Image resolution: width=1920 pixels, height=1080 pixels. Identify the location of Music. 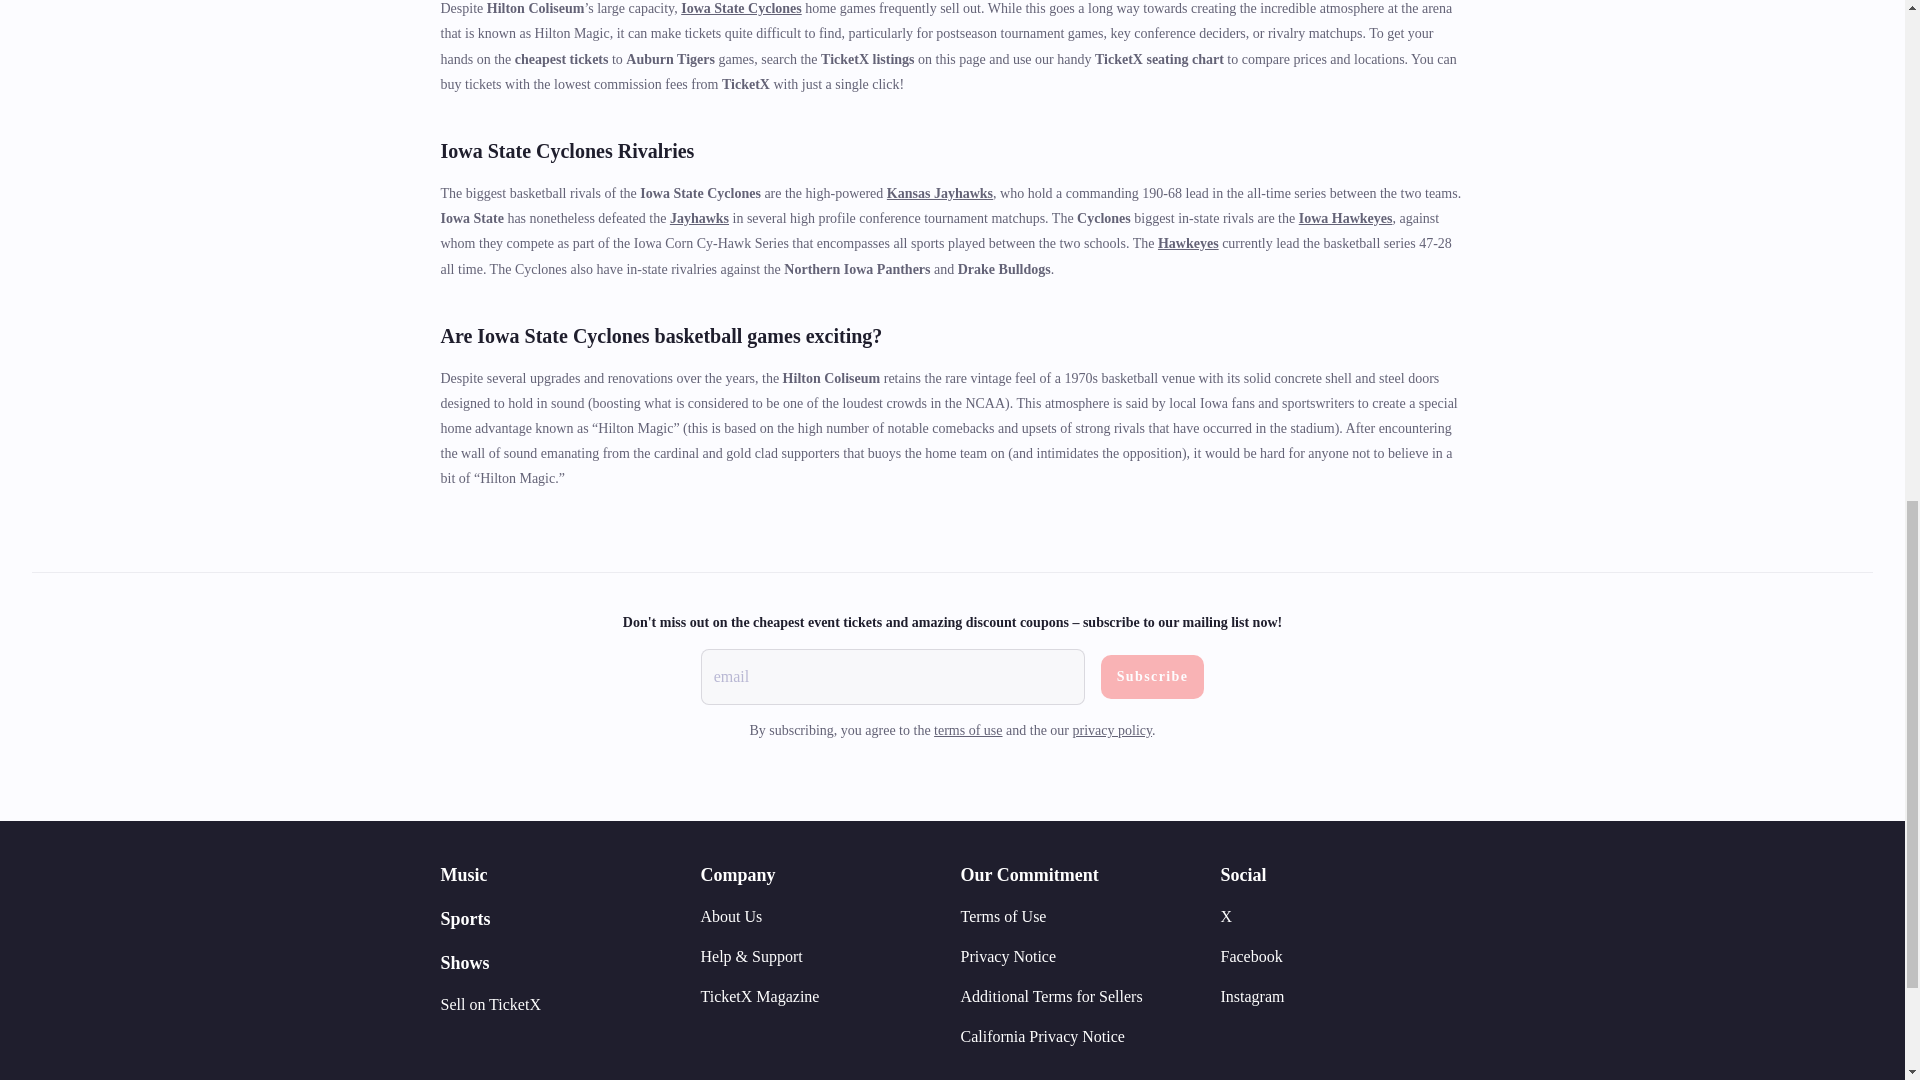
(463, 874).